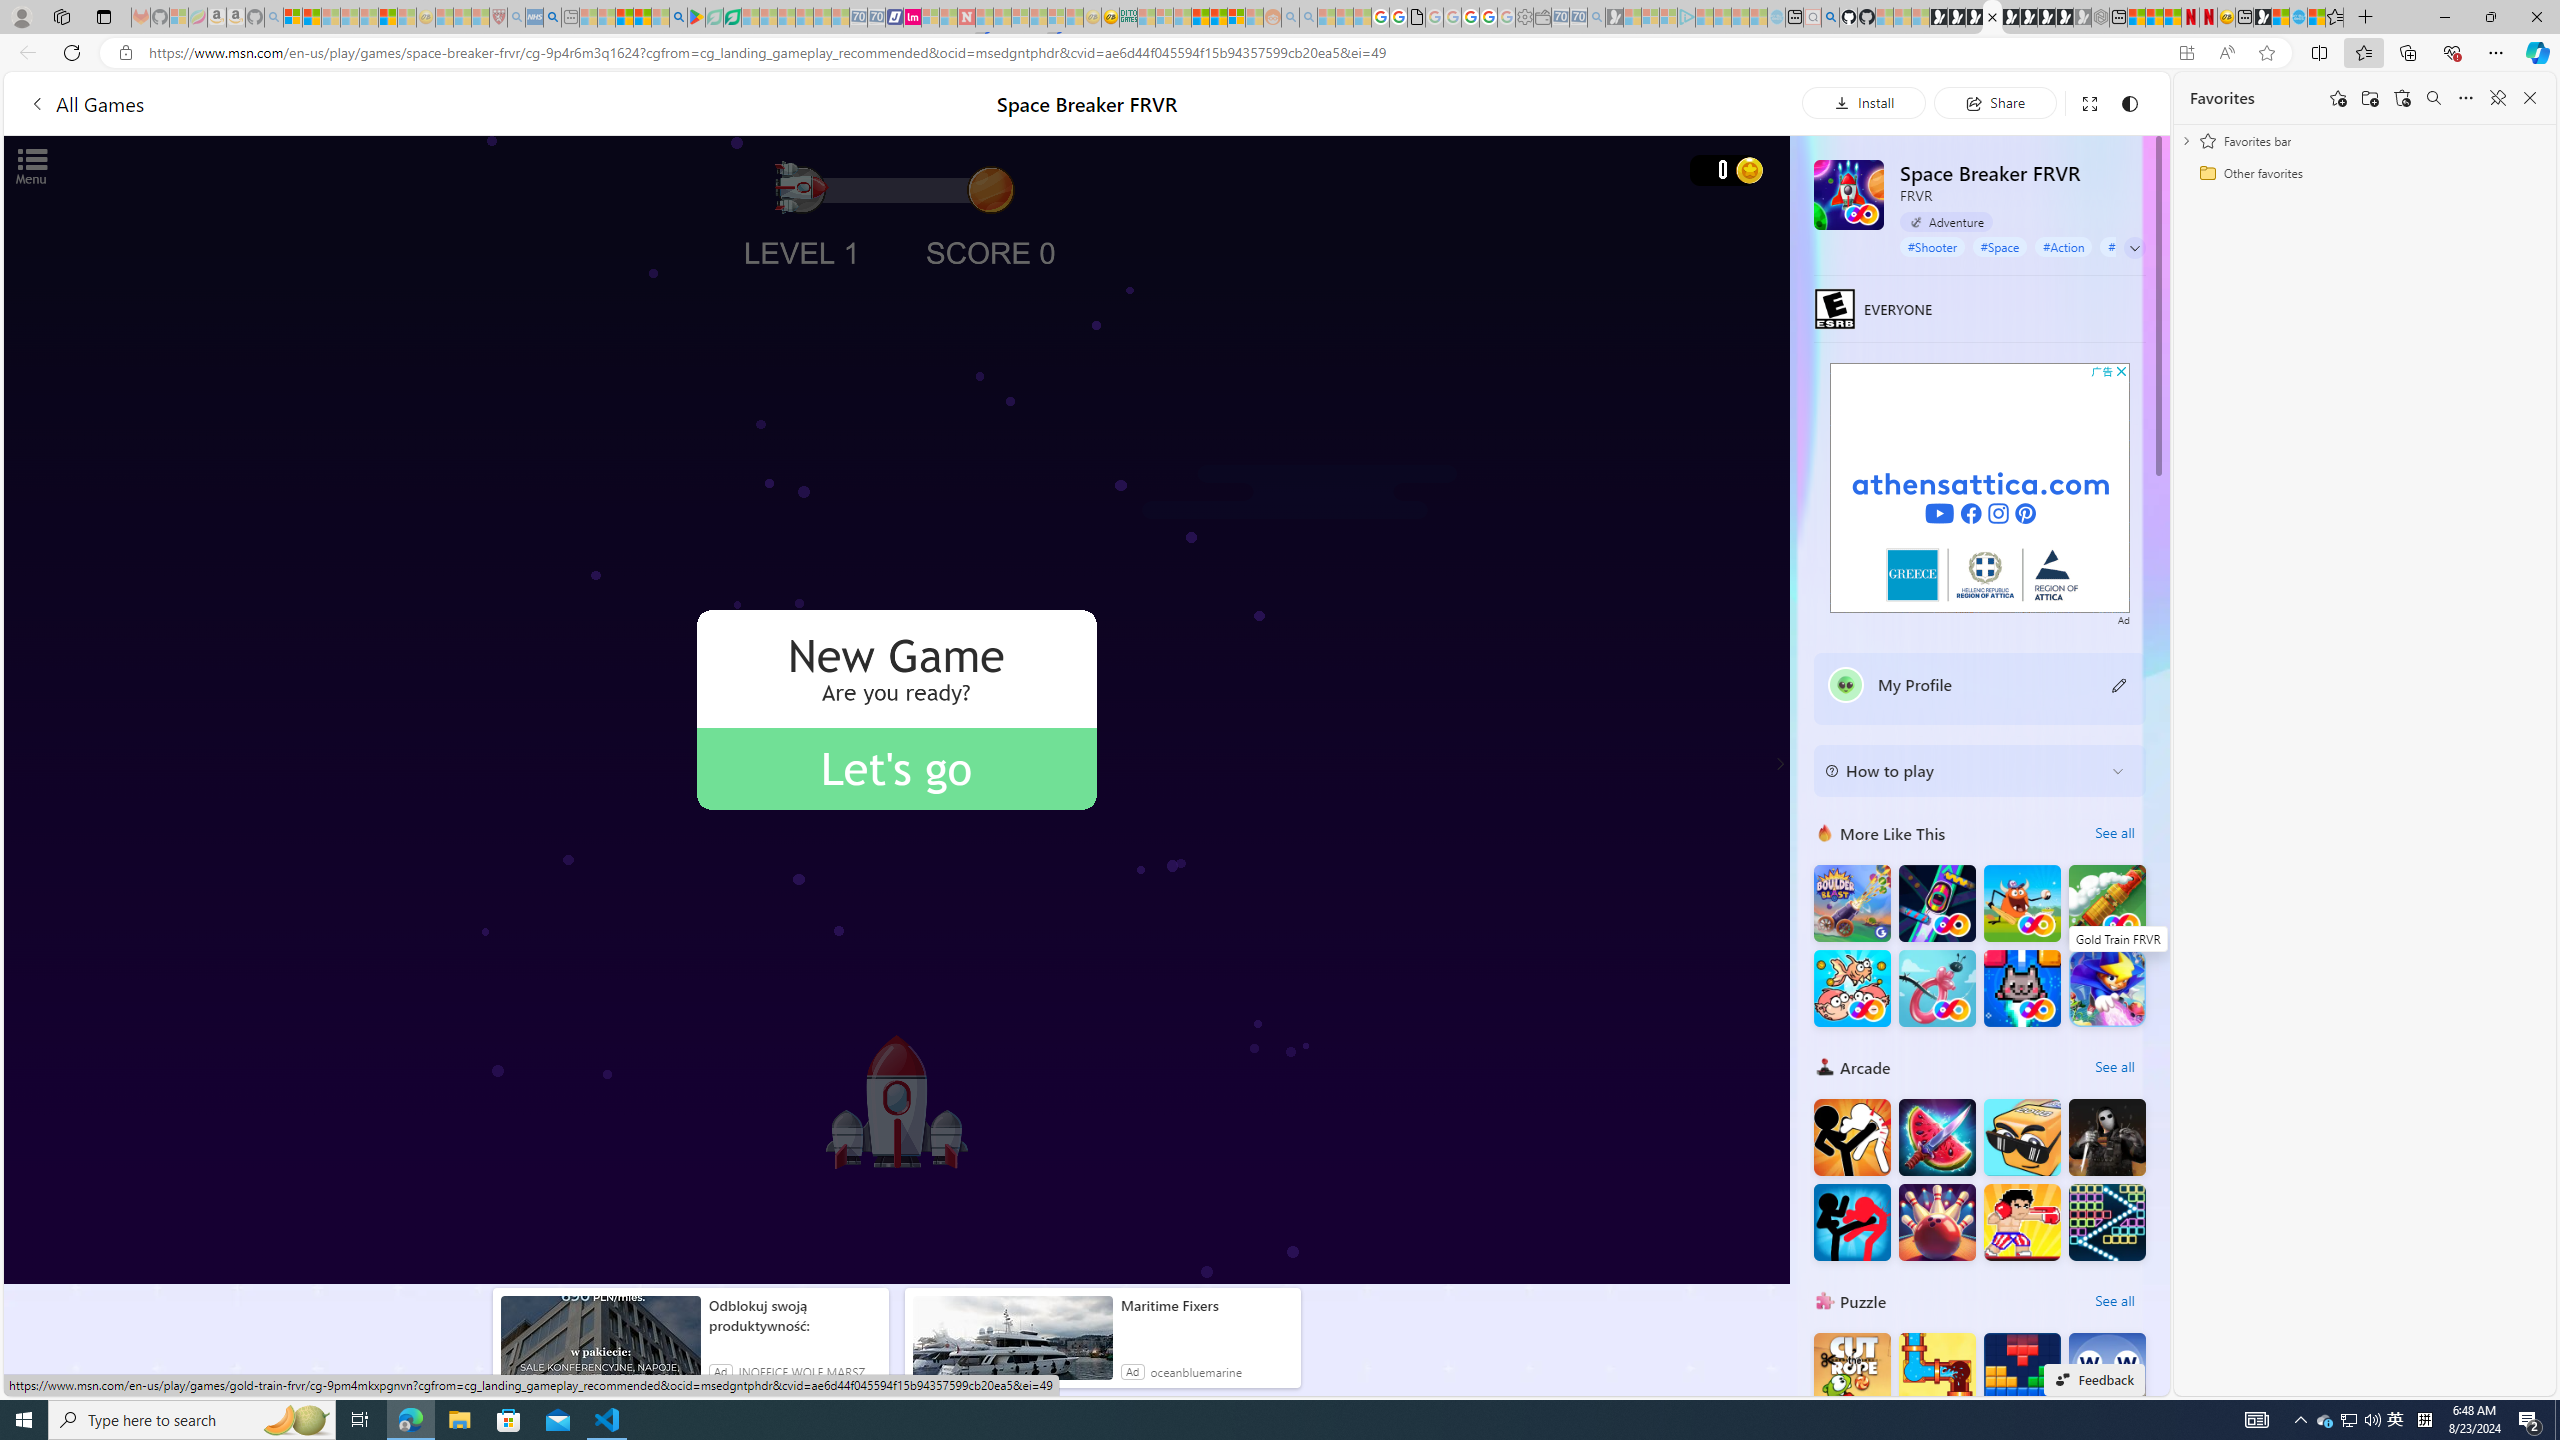 This screenshot has height=1440, width=2560. What do you see at coordinates (2134, 248) in the screenshot?
I see `Class: control` at bounding box center [2134, 248].